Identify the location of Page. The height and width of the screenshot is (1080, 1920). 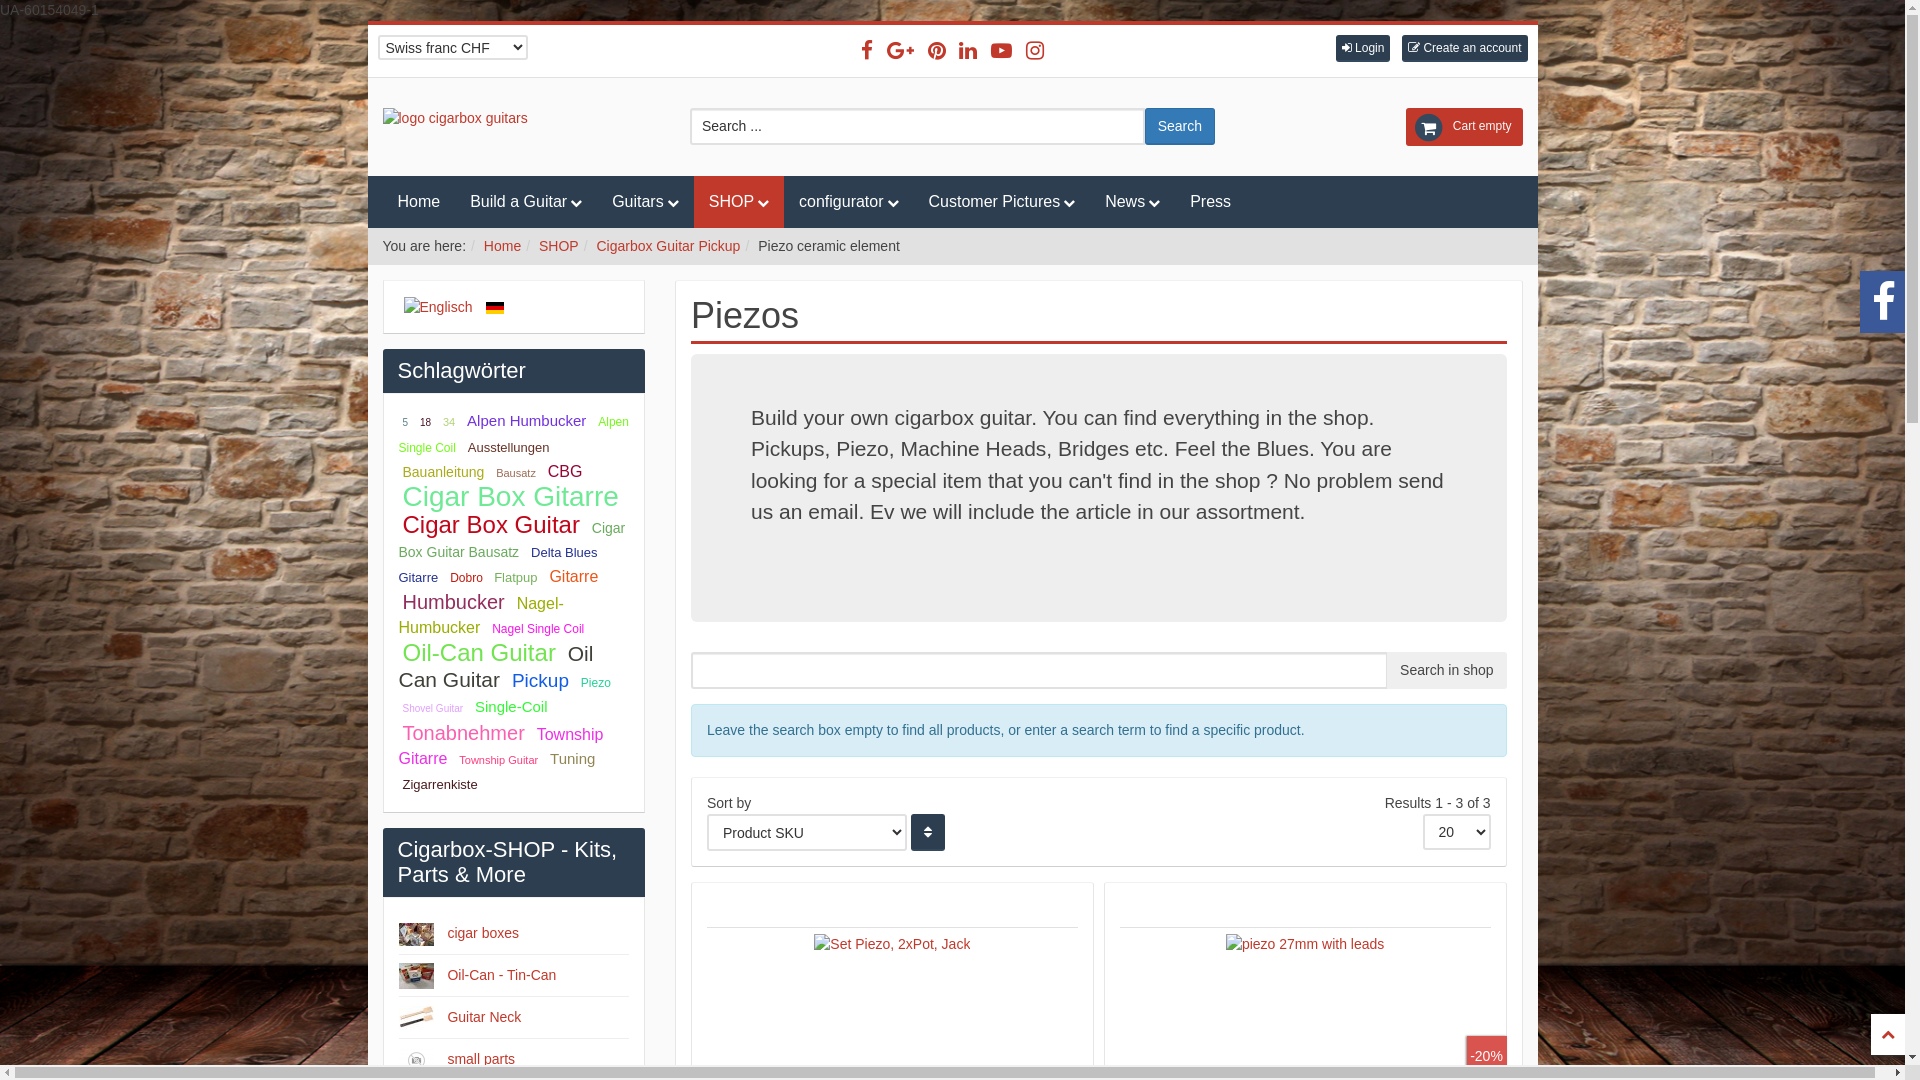
(1888, 1034).